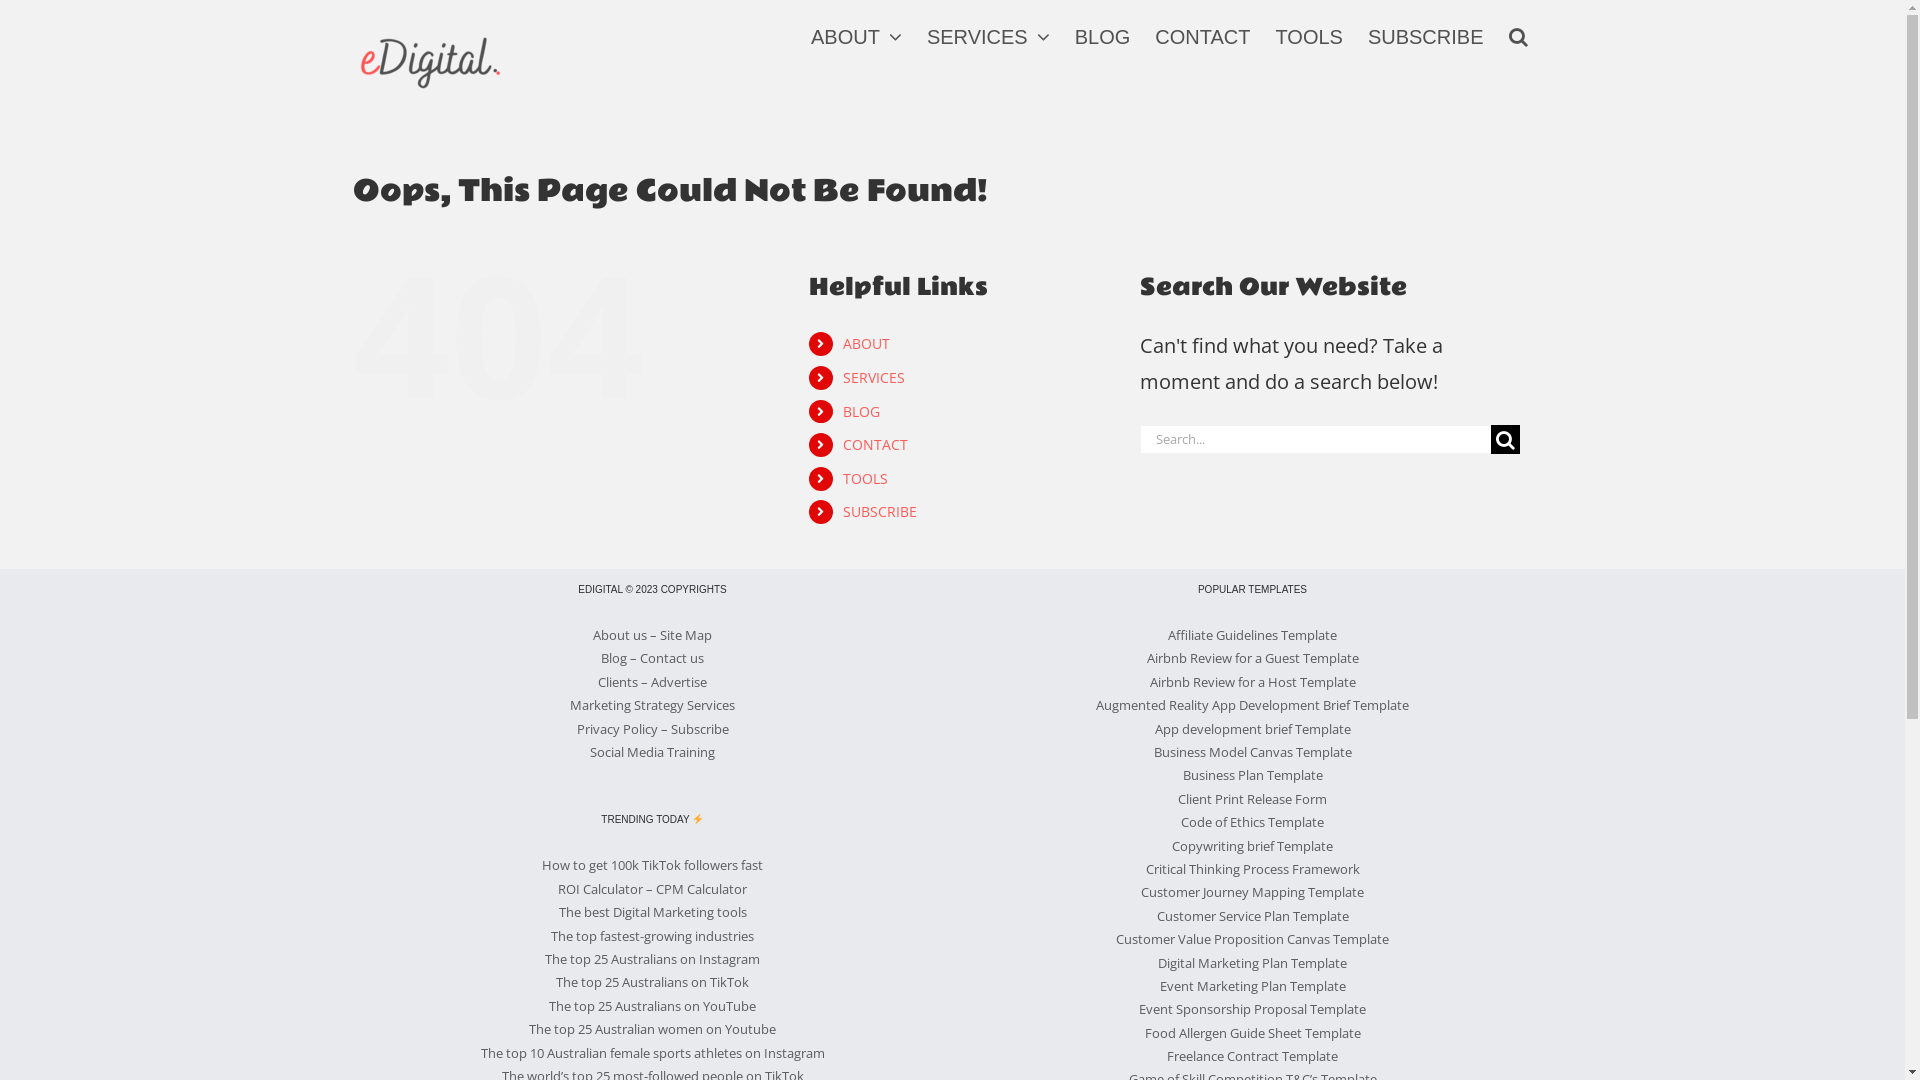 Image resolution: width=1920 pixels, height=1080 pixels. I want to click on Freelance Contract Template, so click(1252, 1056).